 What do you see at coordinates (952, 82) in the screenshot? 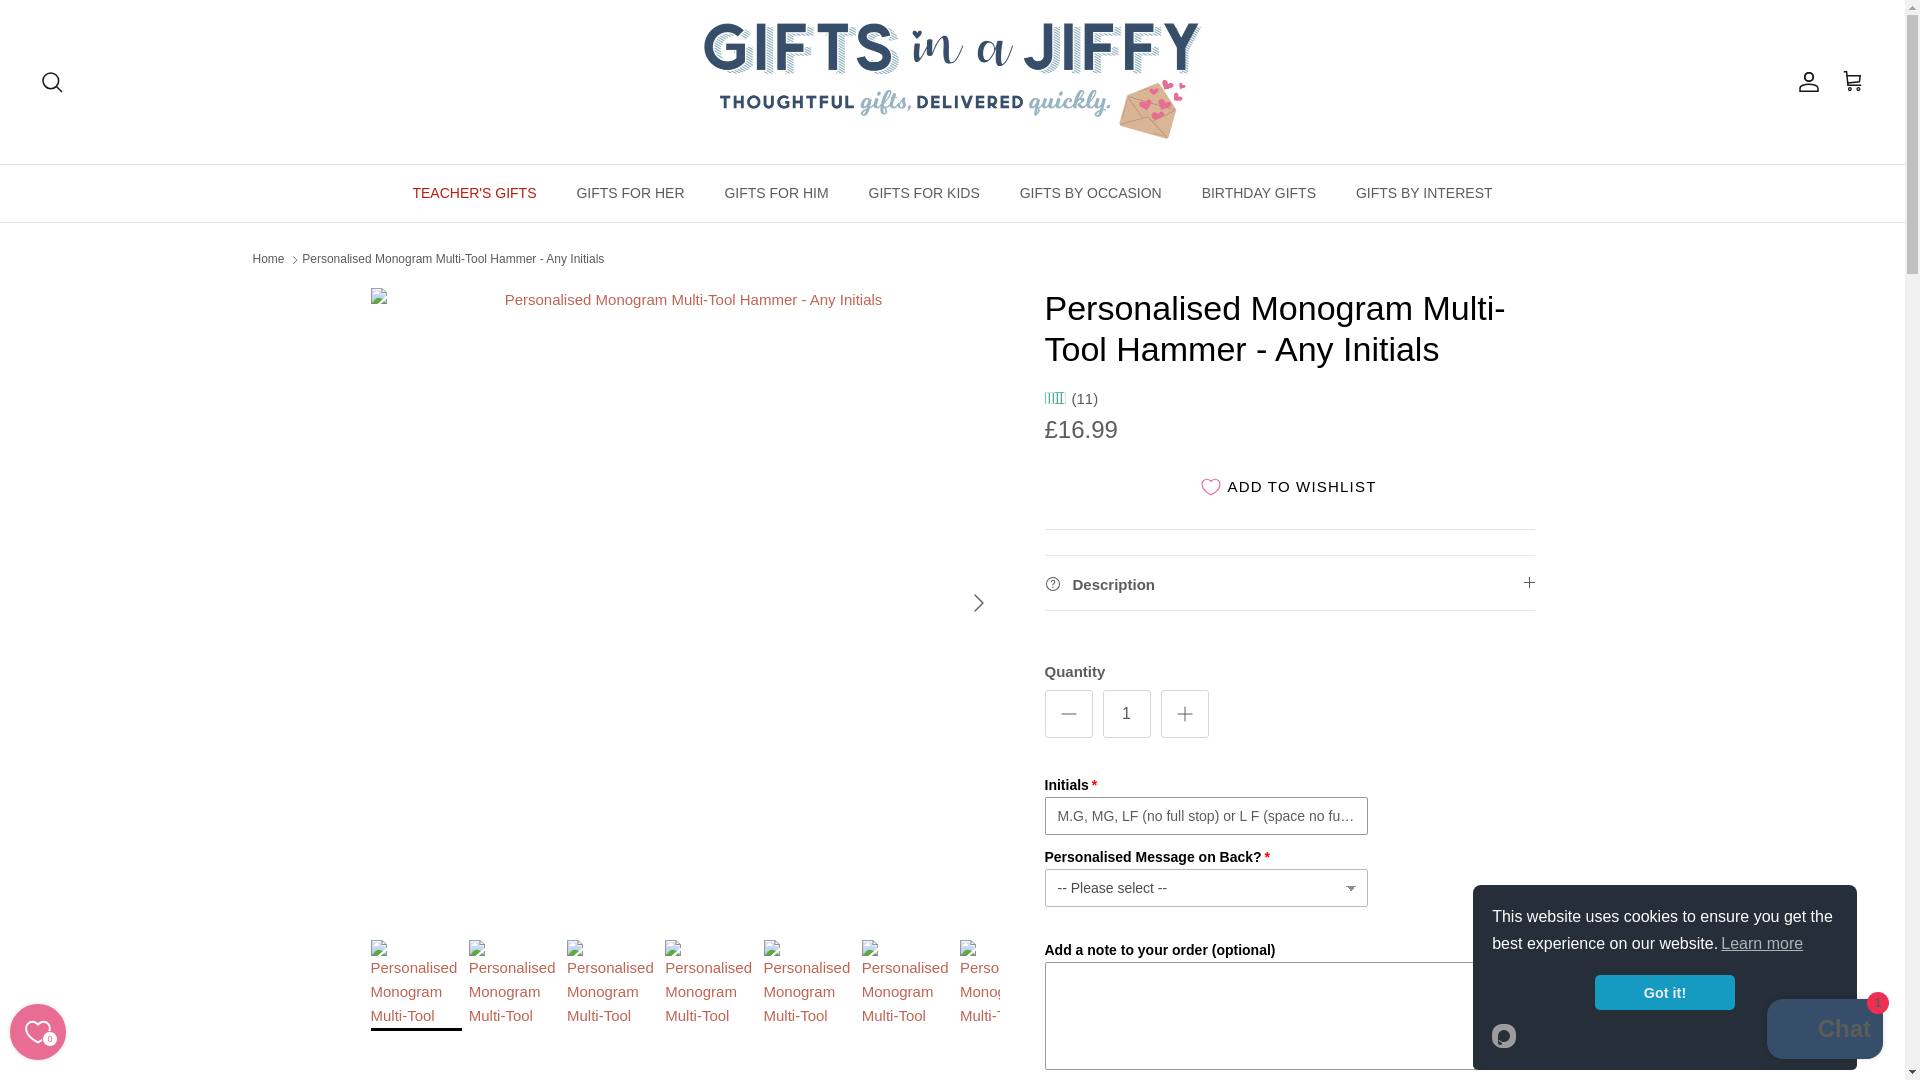
I see `GiftsInAJiffy` at bounding box center [952, 82].